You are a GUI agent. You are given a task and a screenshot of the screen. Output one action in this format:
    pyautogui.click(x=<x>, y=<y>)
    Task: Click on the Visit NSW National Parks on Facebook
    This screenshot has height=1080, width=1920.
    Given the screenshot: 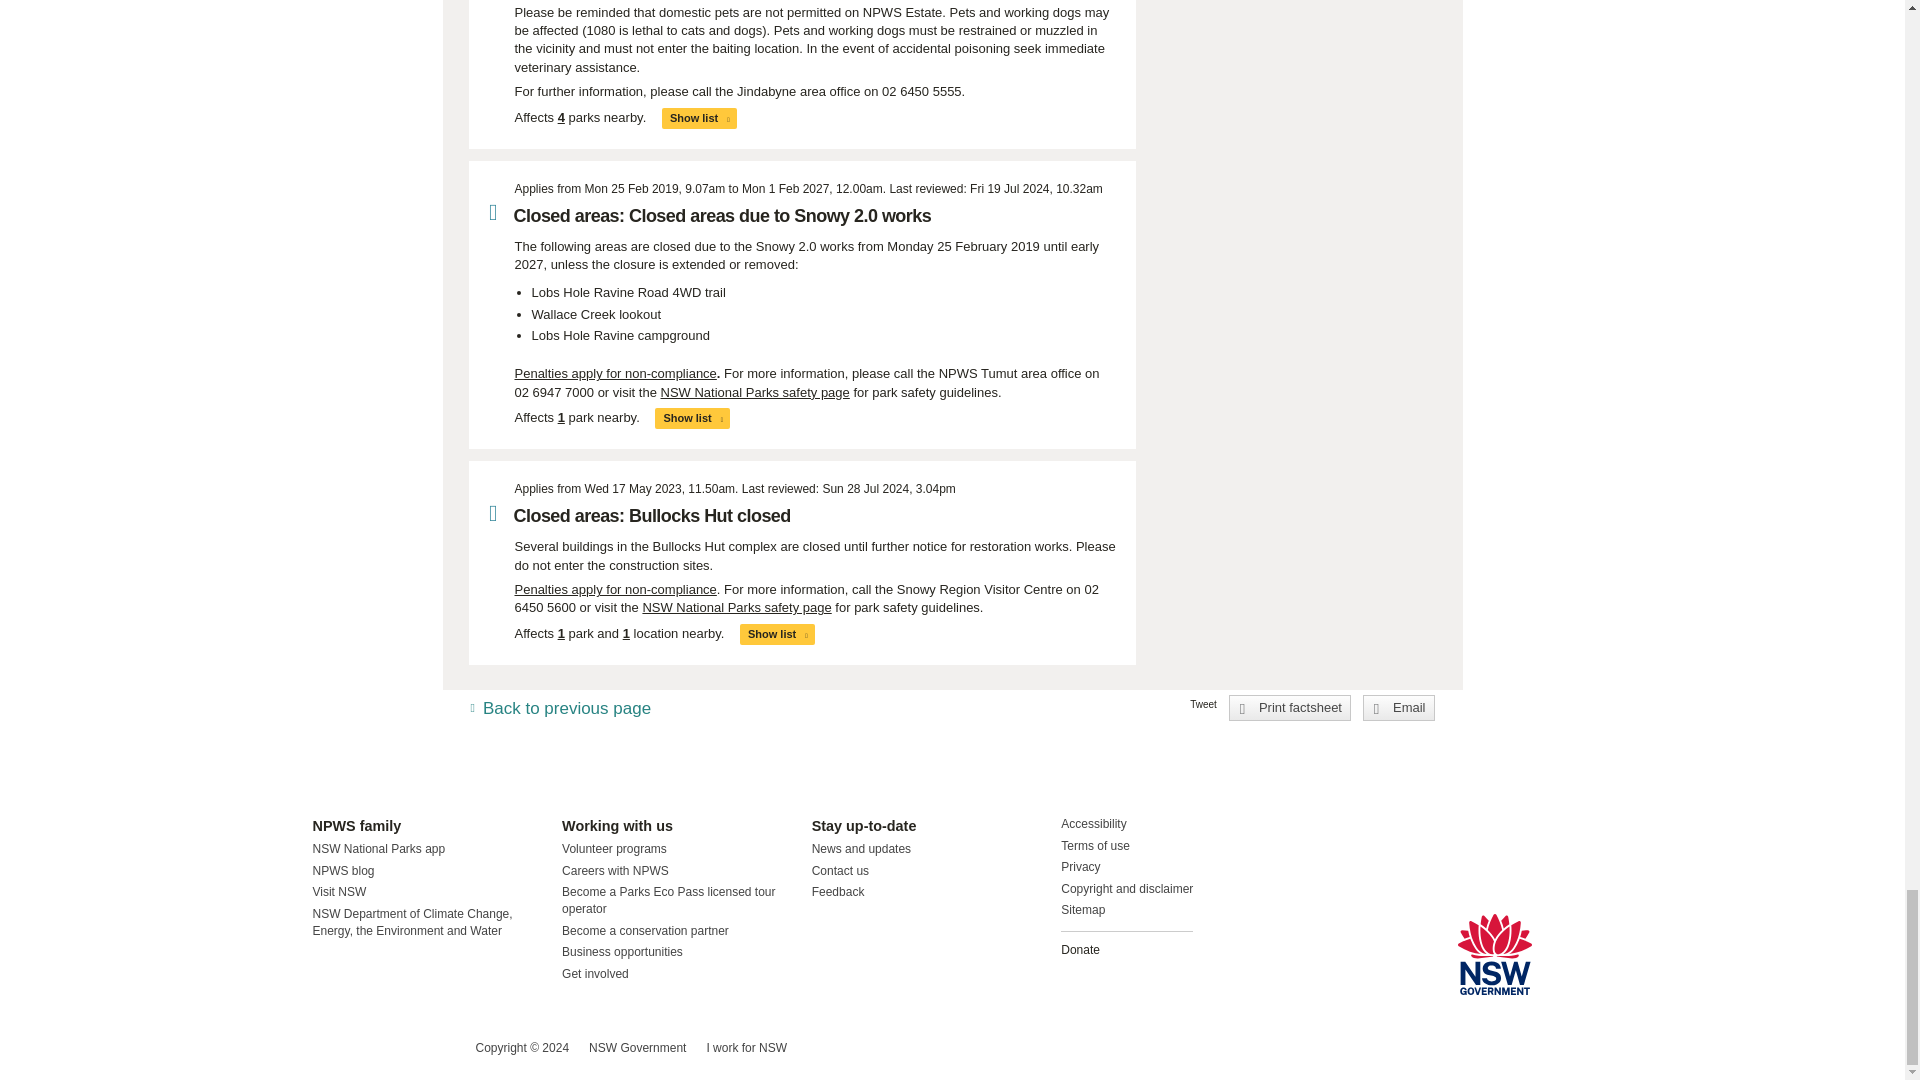 What is the action you would take?
    pyautogui.click(x=330, y=1048)
    